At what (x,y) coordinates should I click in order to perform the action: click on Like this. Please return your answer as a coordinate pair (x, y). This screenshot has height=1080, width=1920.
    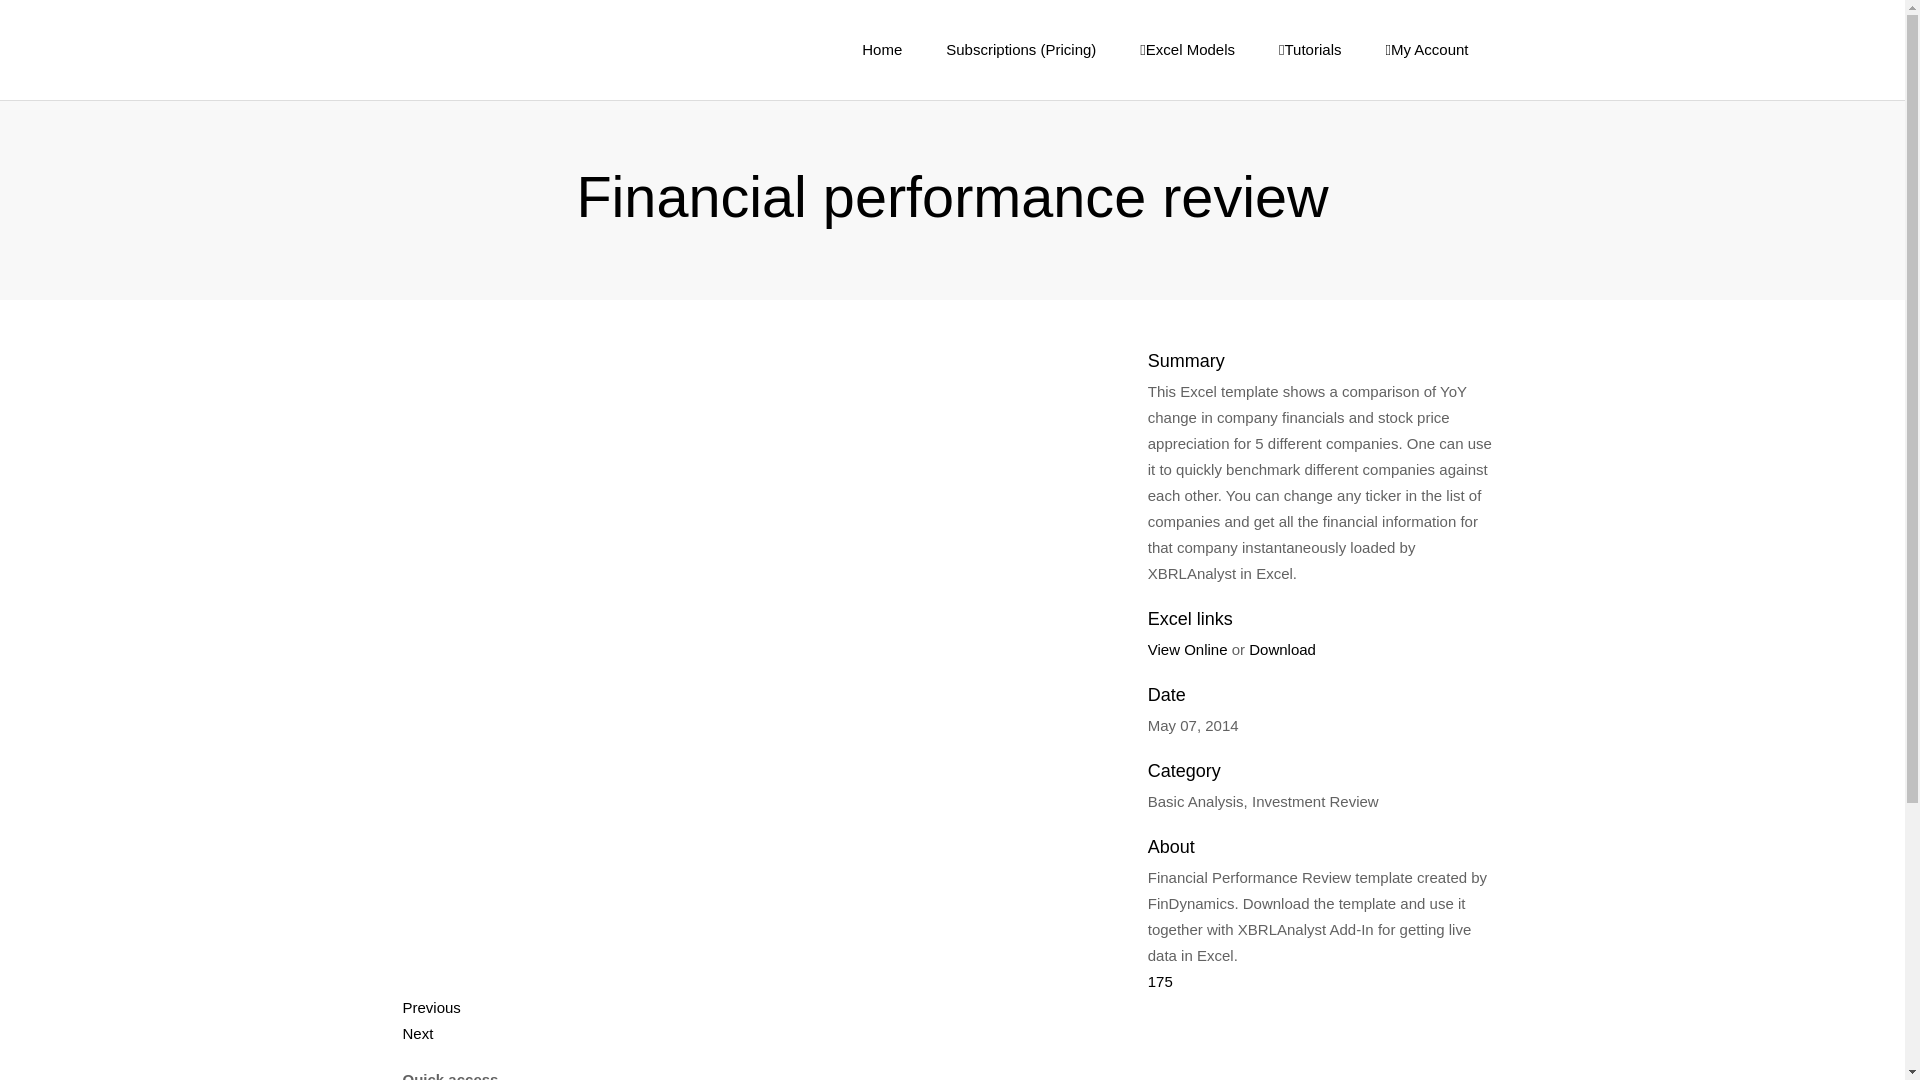
    Looking at the image, I should click on (1160, 982).